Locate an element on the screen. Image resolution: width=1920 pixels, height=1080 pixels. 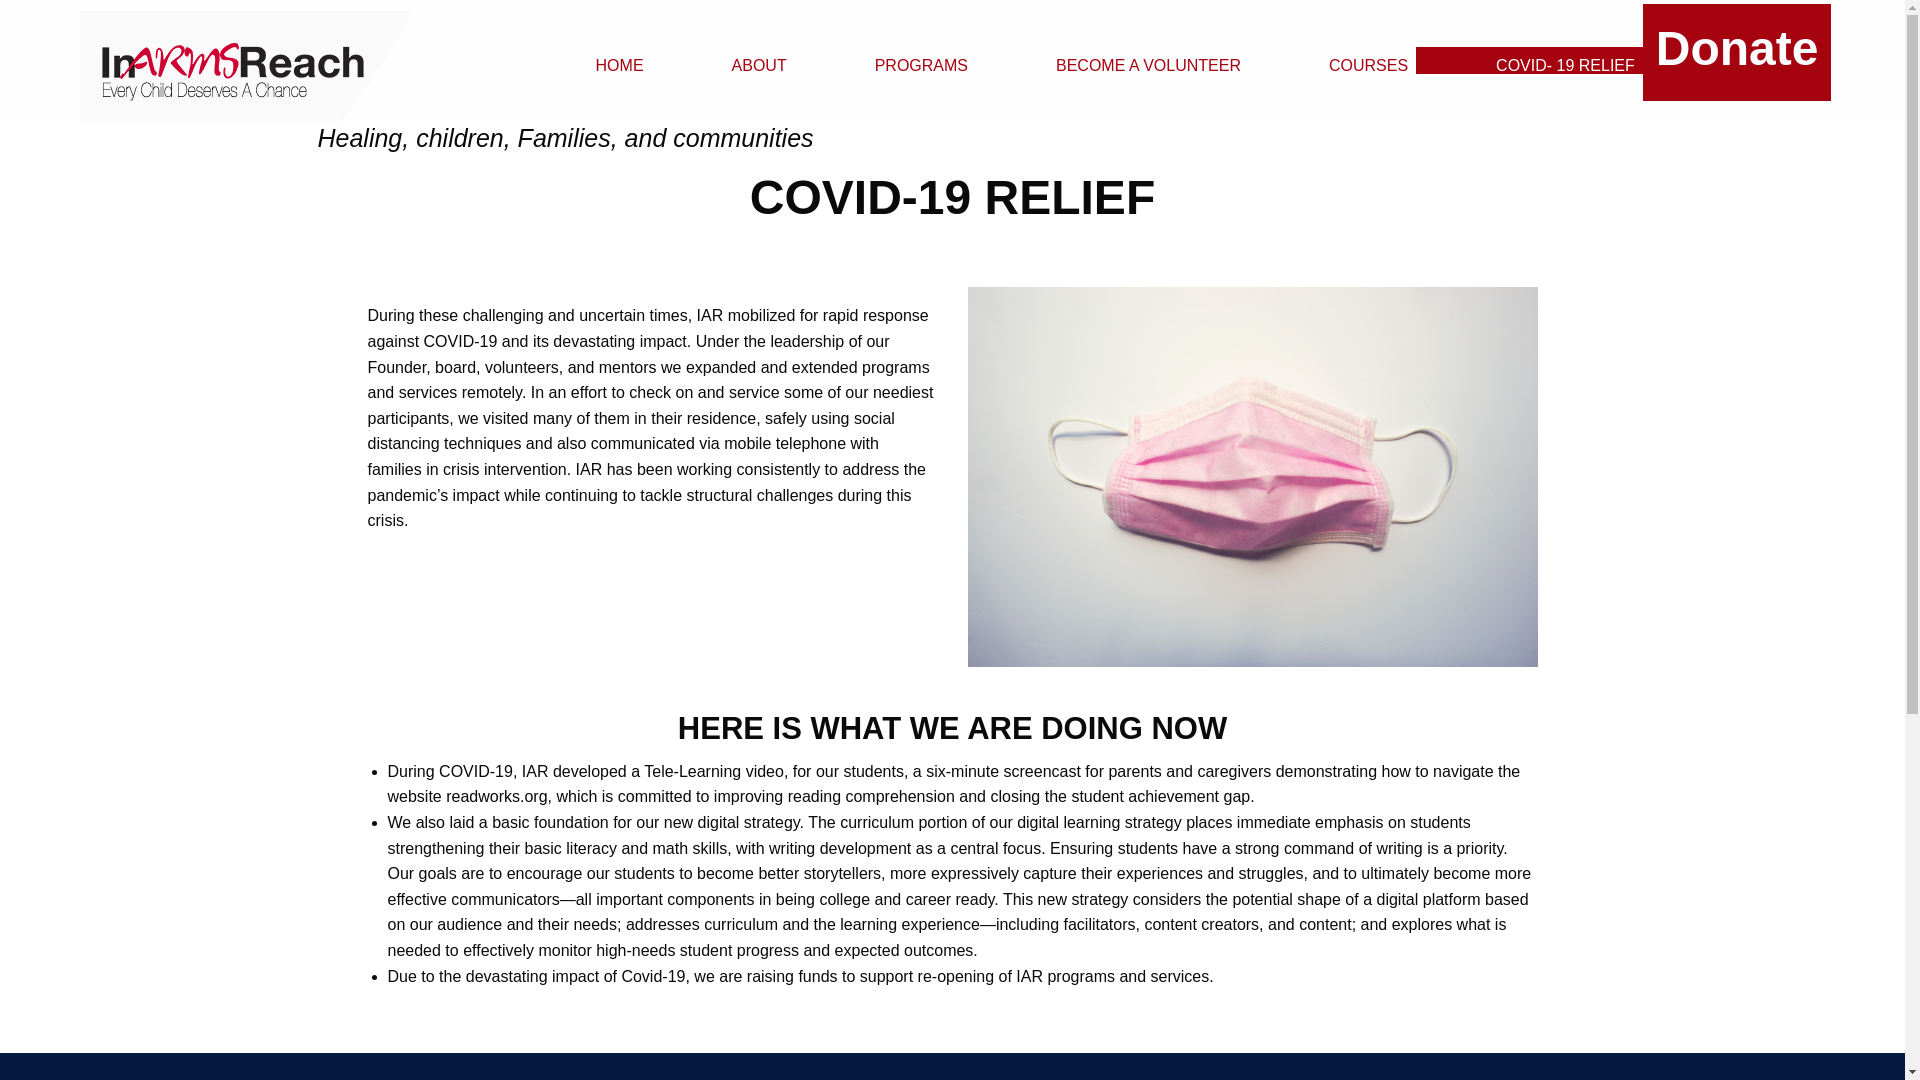
BECOME A VOLUNTEER is located at coordinates (1112, 60).